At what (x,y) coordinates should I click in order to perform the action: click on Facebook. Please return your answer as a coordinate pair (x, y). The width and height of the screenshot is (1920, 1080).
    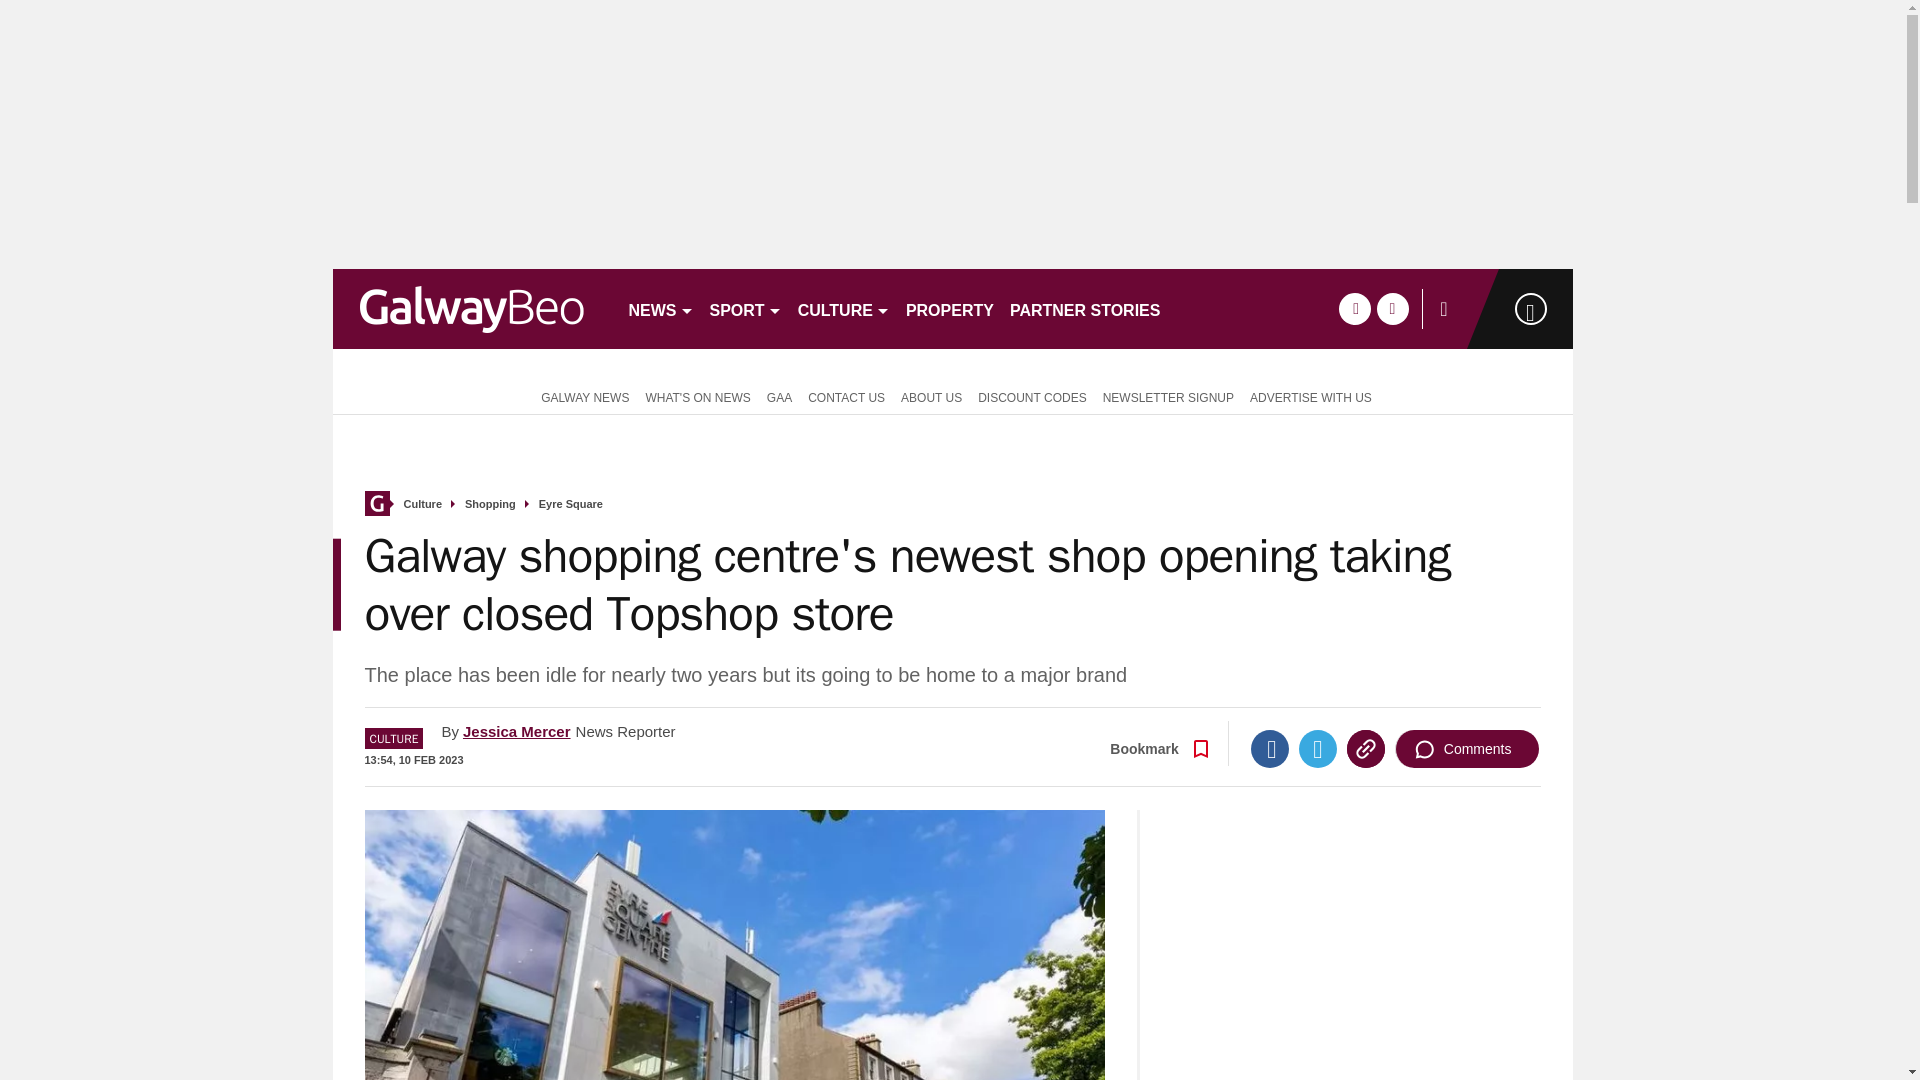
    Looking at the image, I should click on (1270, 748).